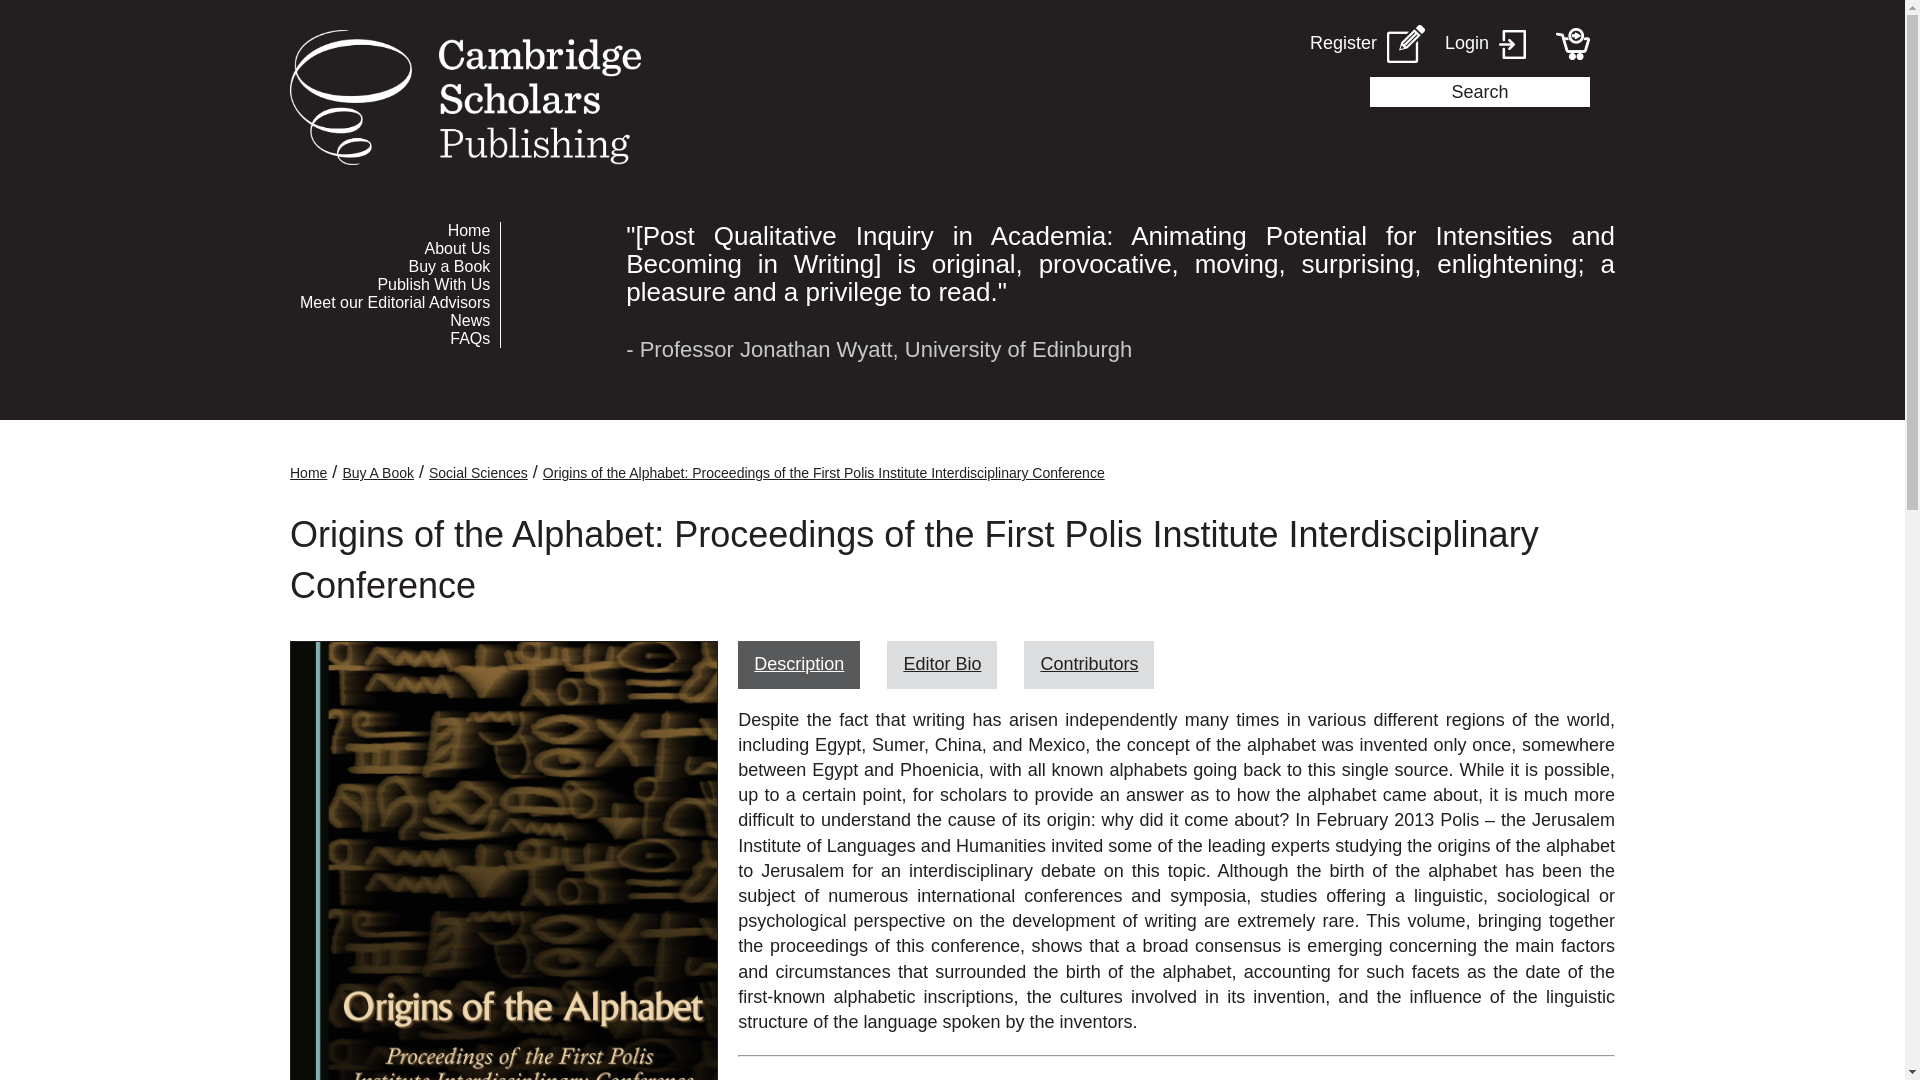 The height and width of the screenshot is (1080, 1920). Describe the element at coordinates (394, 230) in the screenshot. I see `Home` at that location.